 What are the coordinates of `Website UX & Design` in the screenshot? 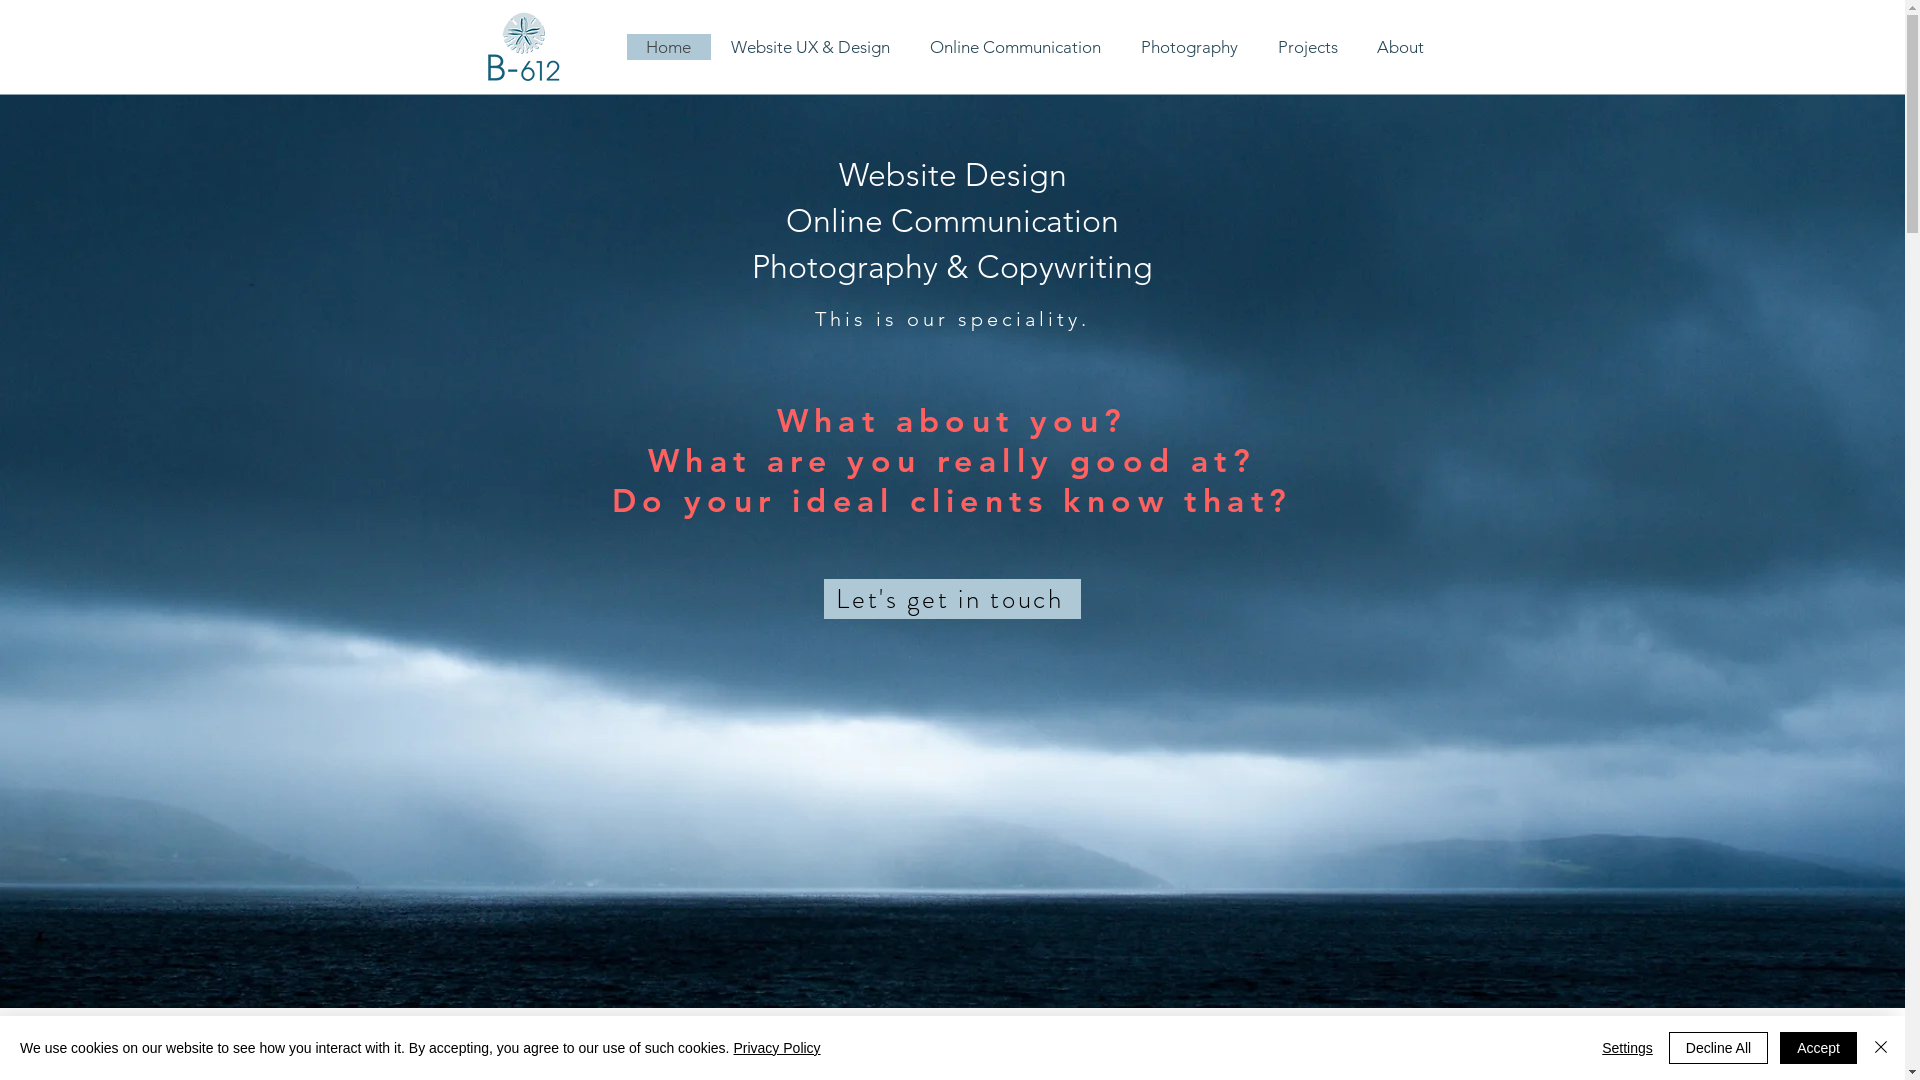 It's located at (810, 47).